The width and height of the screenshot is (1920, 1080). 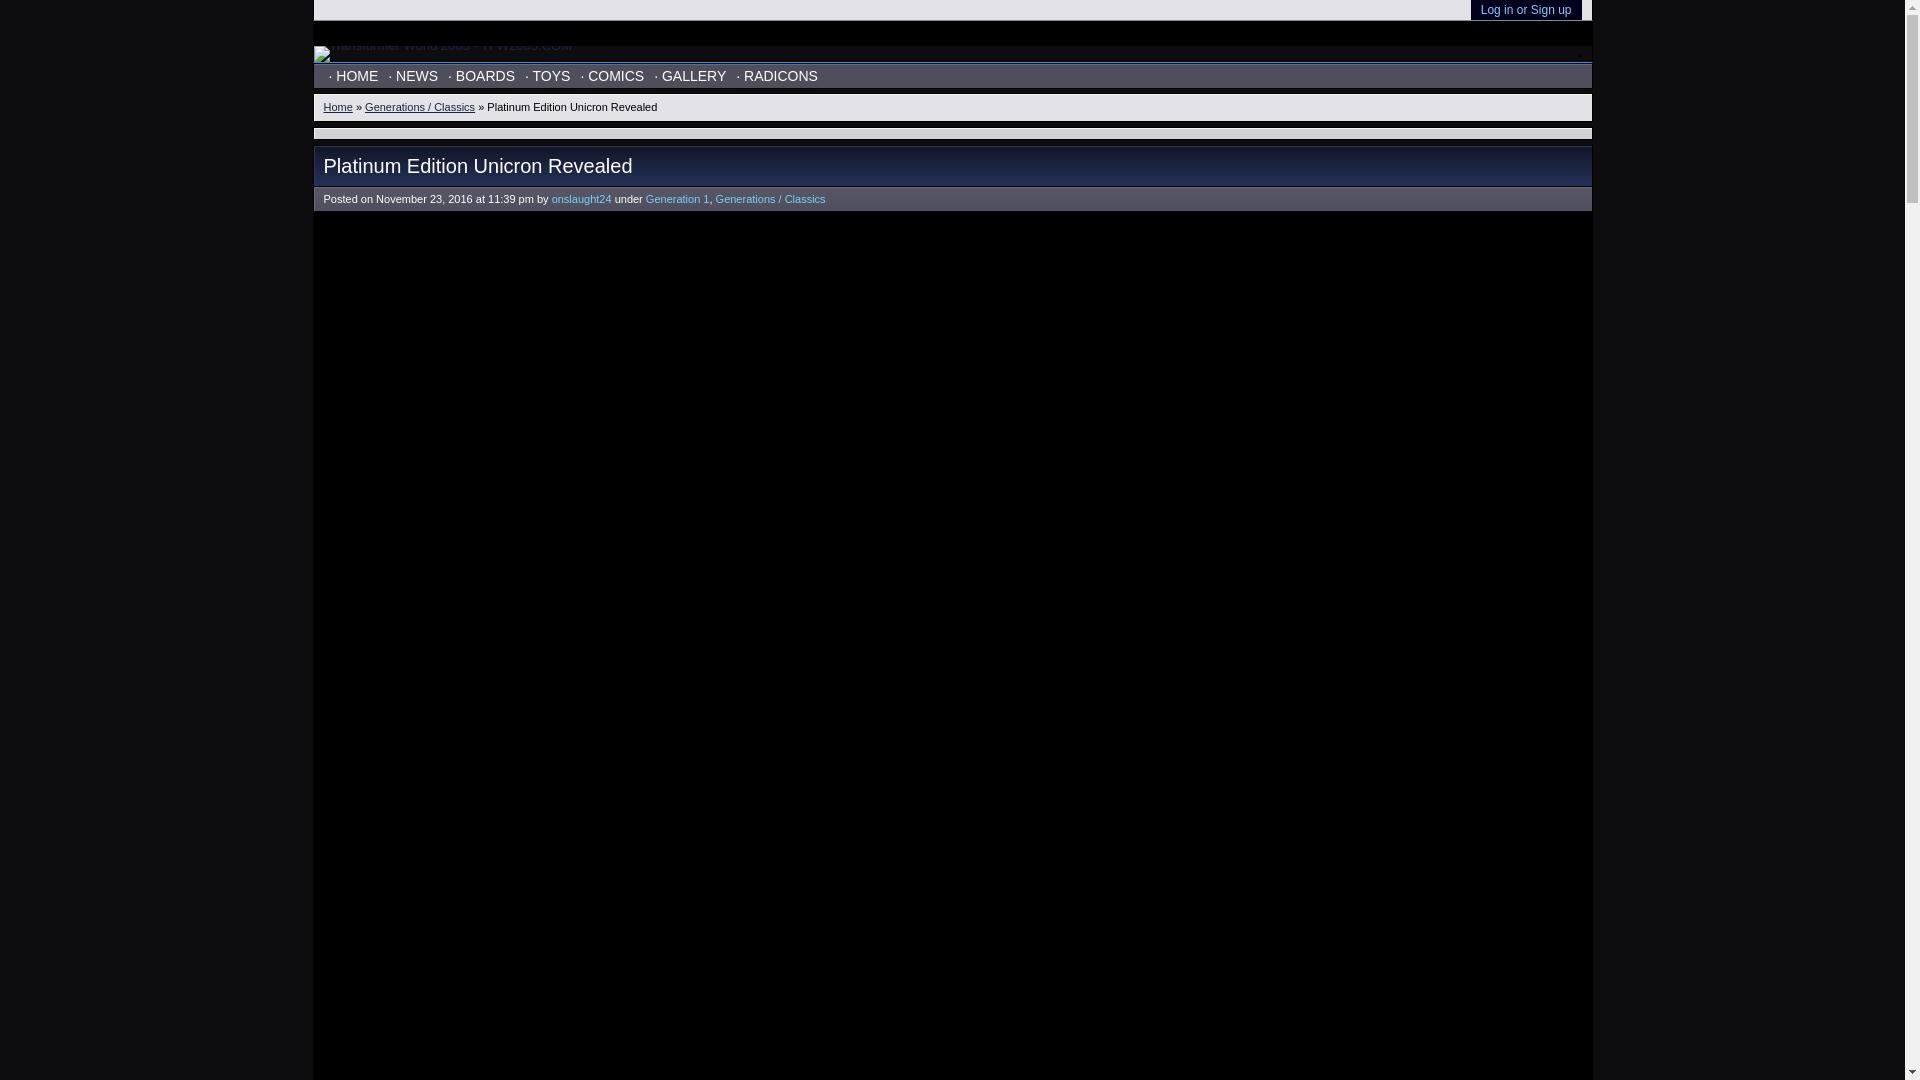 I want to click on Transformer World 2005 - TFW2005.COM, so click(x=443, y=44).